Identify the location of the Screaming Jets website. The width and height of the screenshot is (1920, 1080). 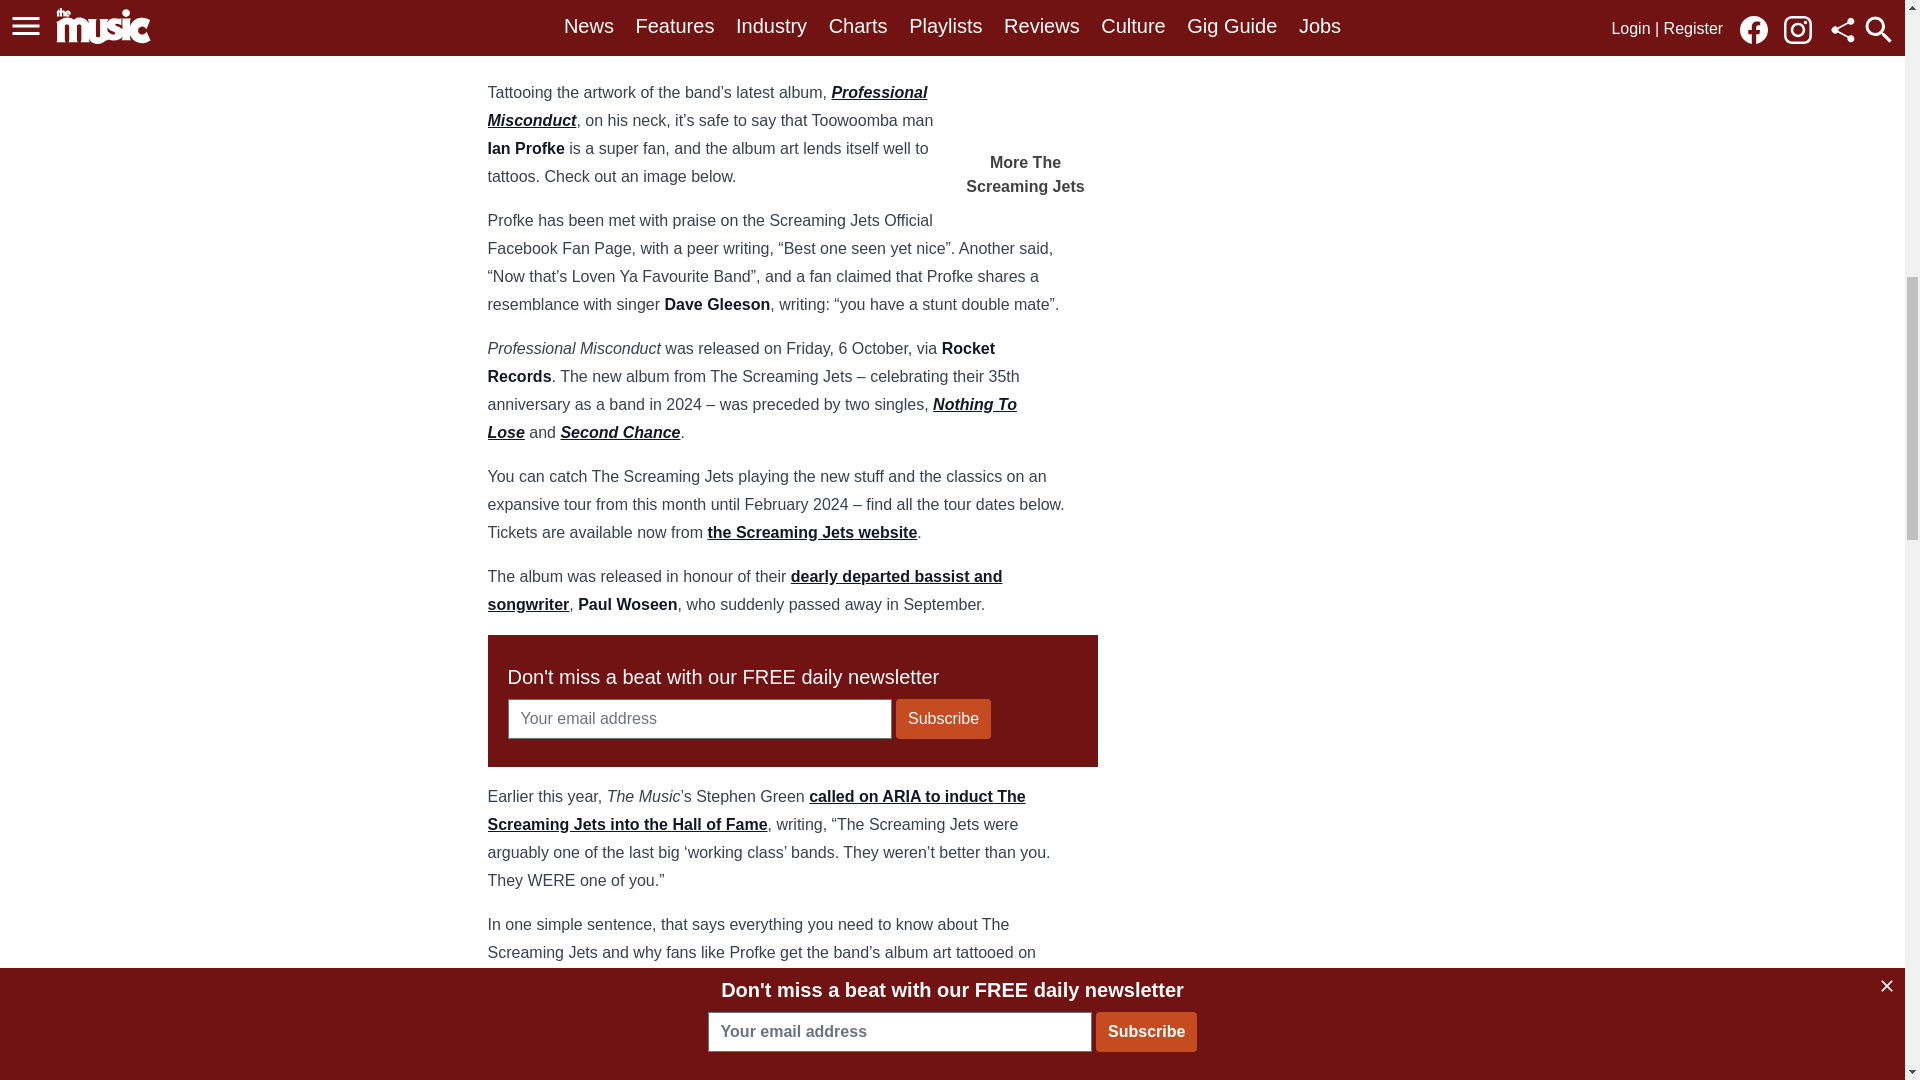
(812, 532).